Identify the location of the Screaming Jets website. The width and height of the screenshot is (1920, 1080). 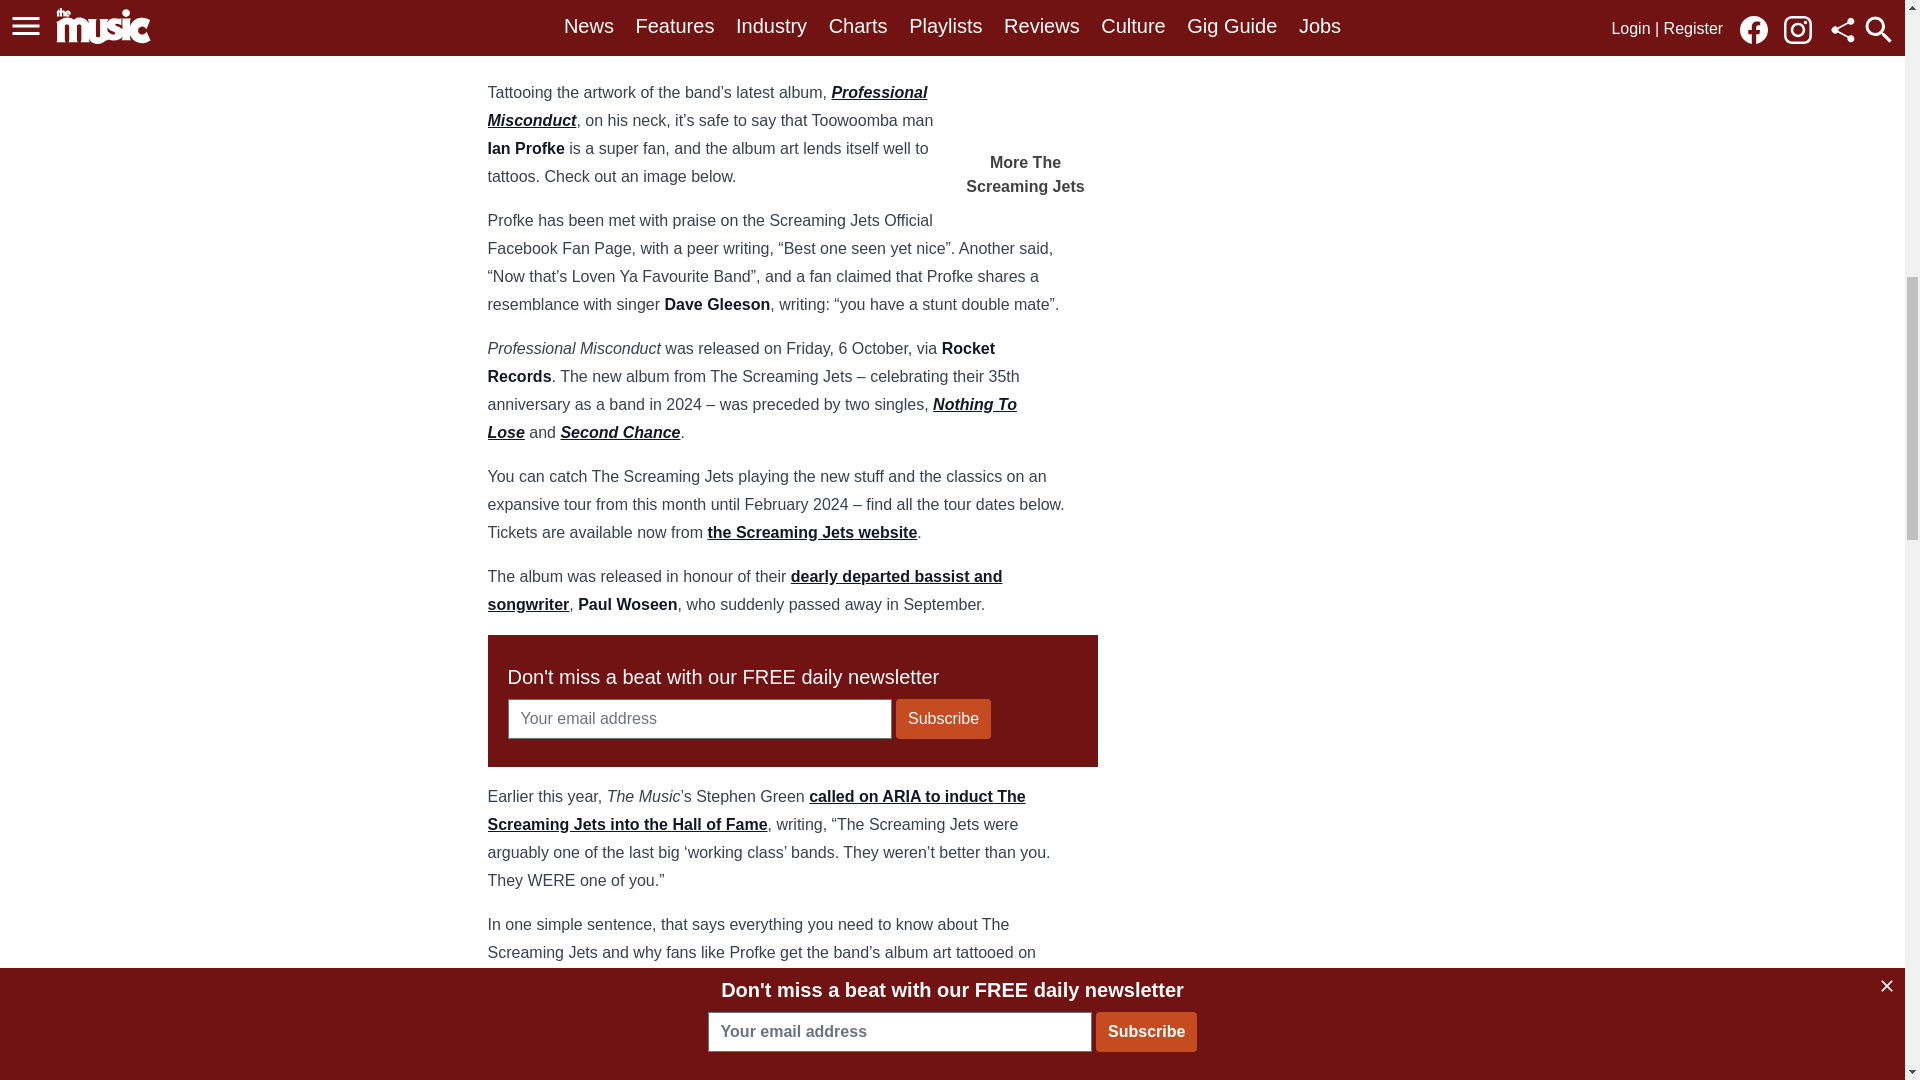
(812, 532).